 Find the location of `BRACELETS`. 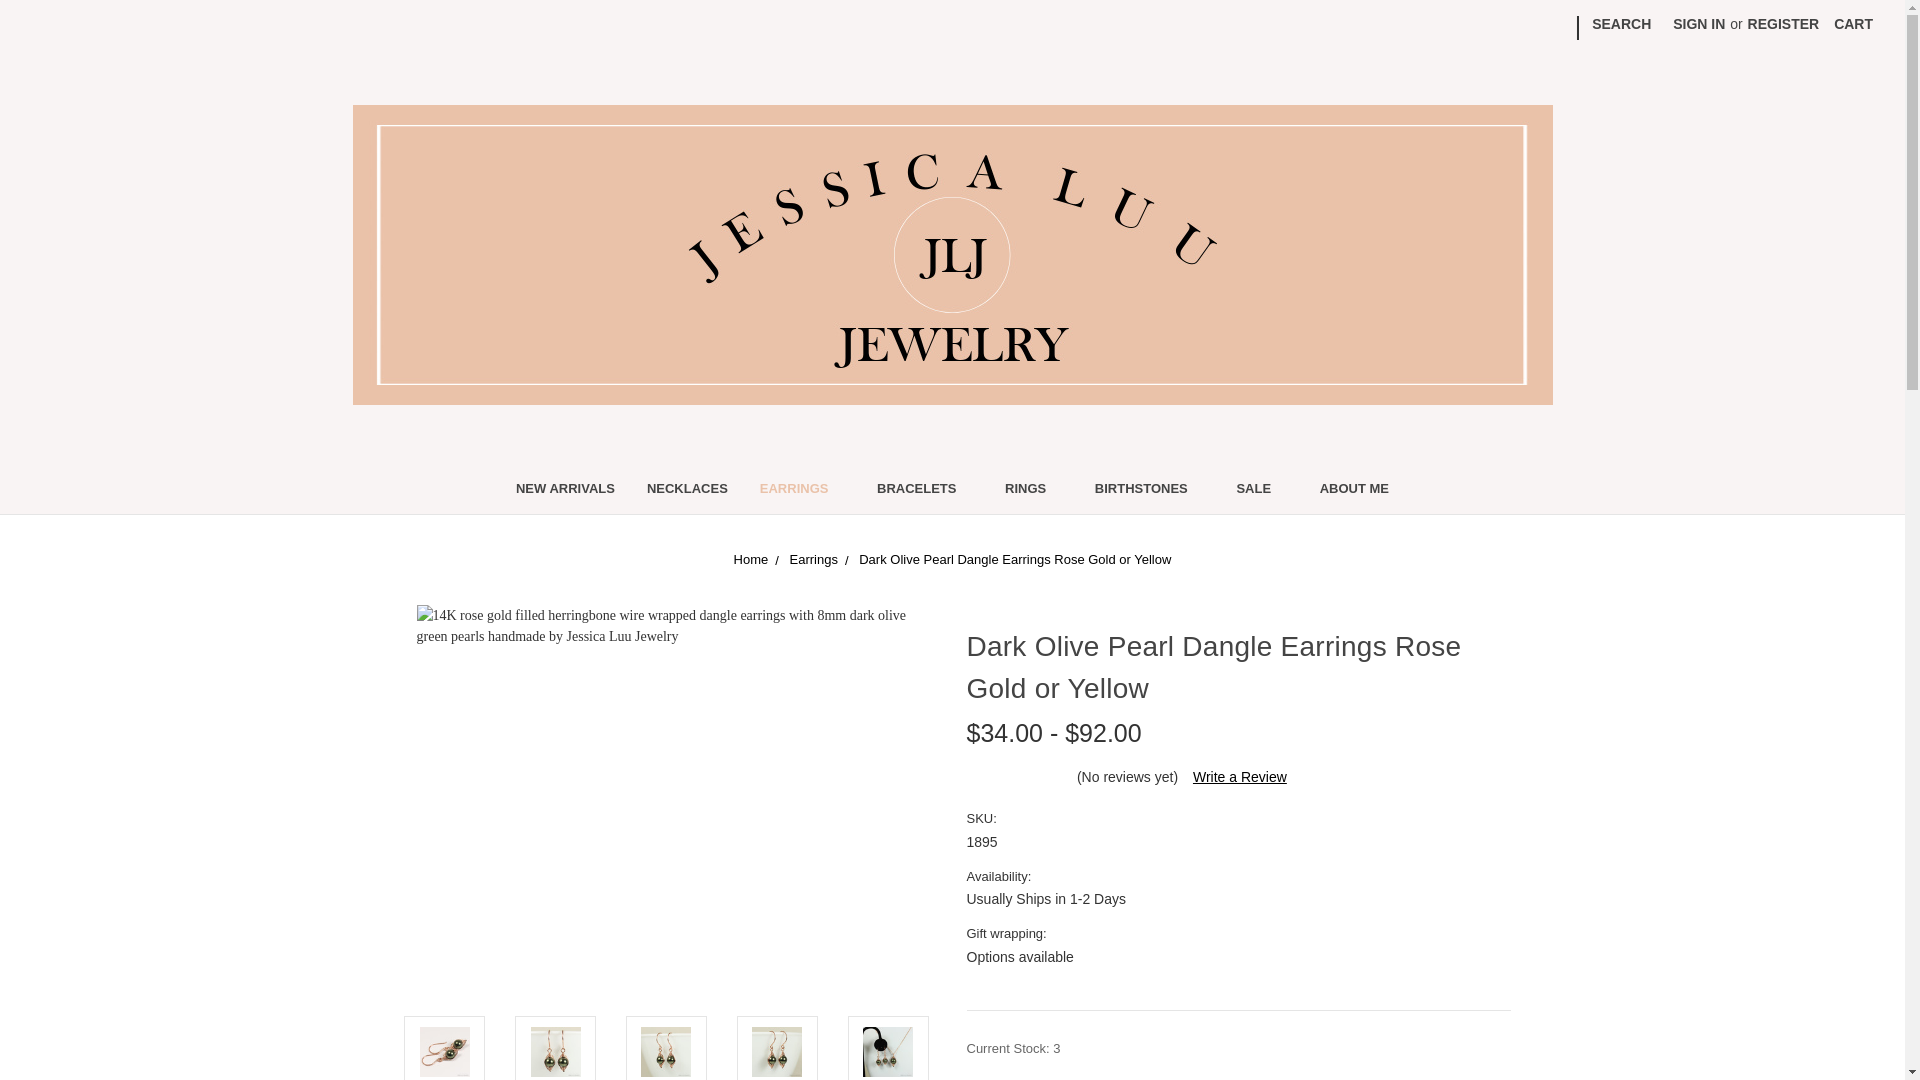

BRACELETS is located at coordinates (924, 490).